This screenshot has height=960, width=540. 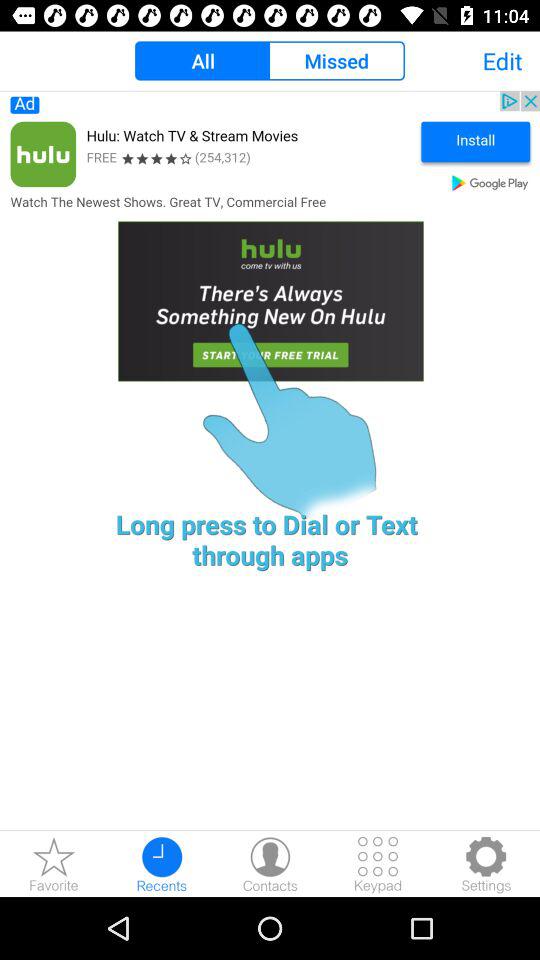 What do you see at coordinates (162, 864) in the screenshot?
I see `see recent publications` at bounding box center [162, 864].